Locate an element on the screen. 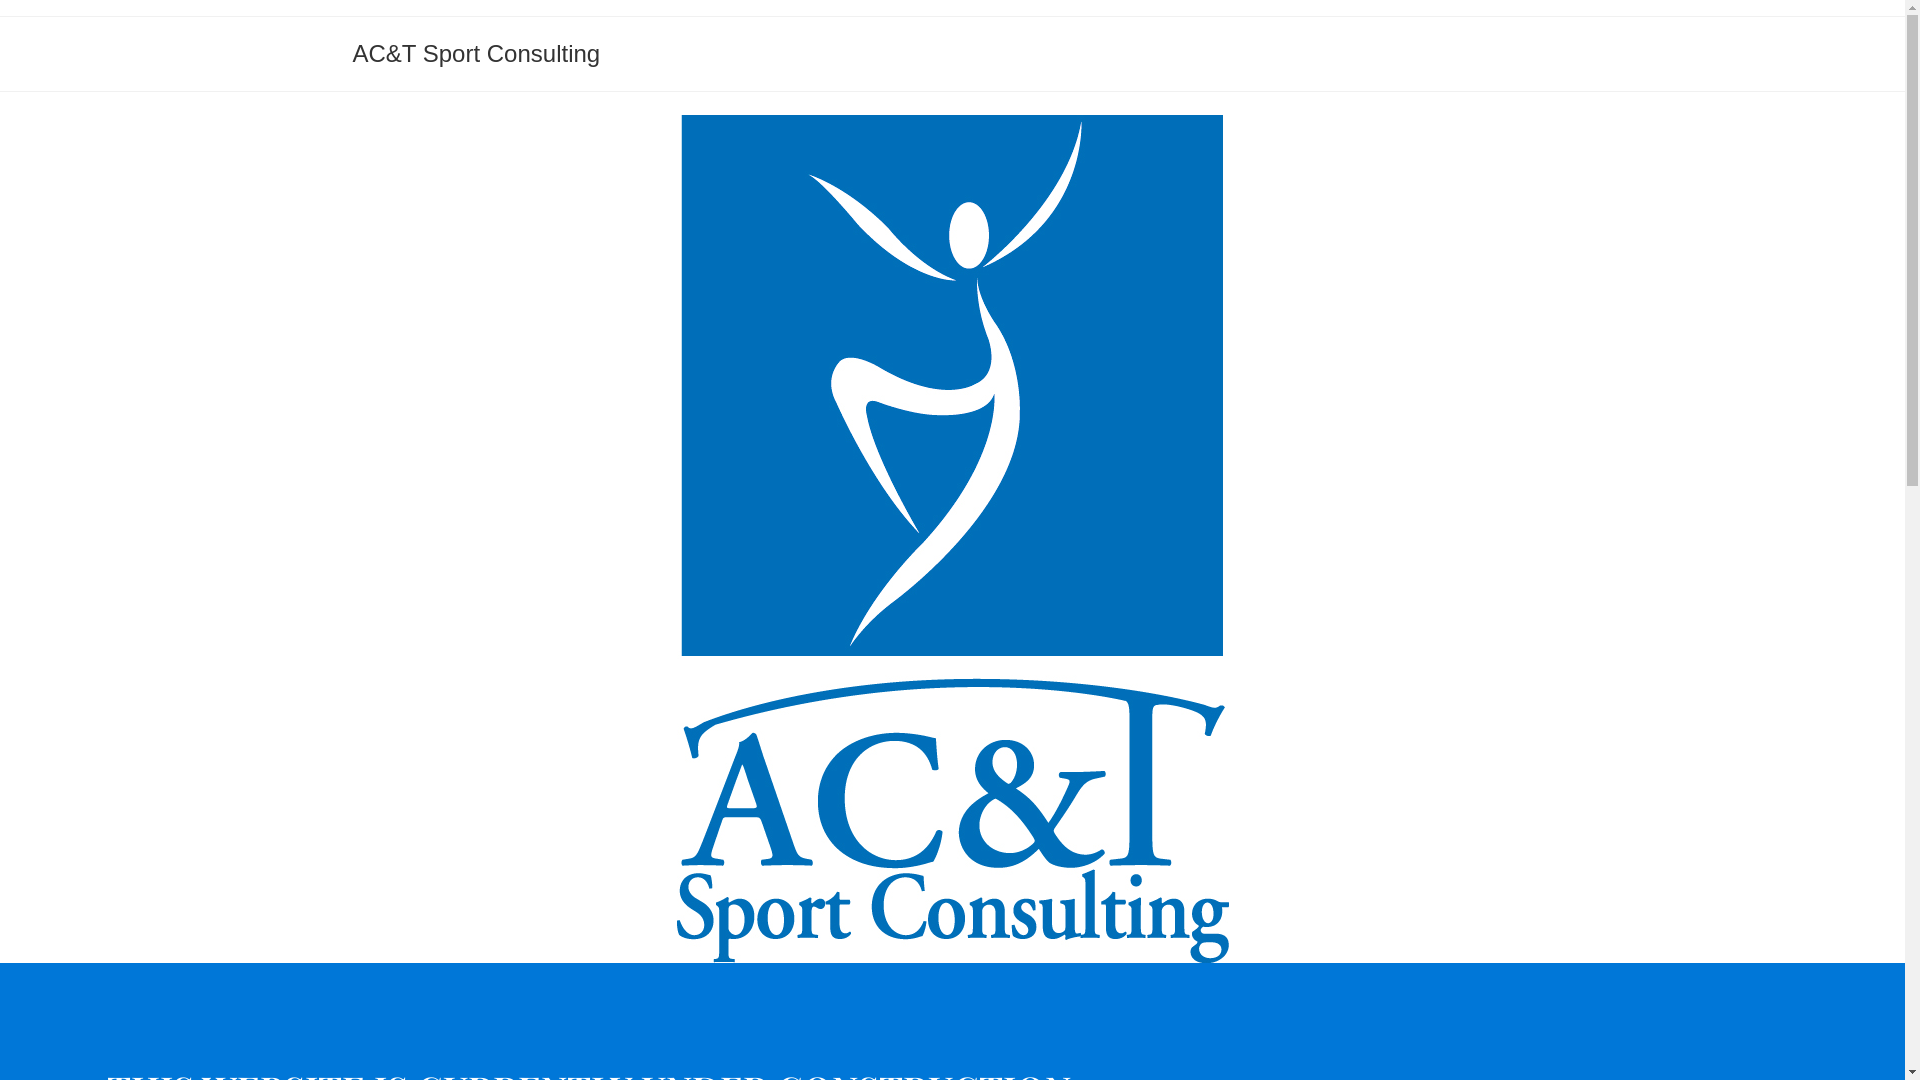 Image resolution: width=1920 pixels, height=1080 pixels. AC&T Sport Consulting is located at coordinates (476, 54).